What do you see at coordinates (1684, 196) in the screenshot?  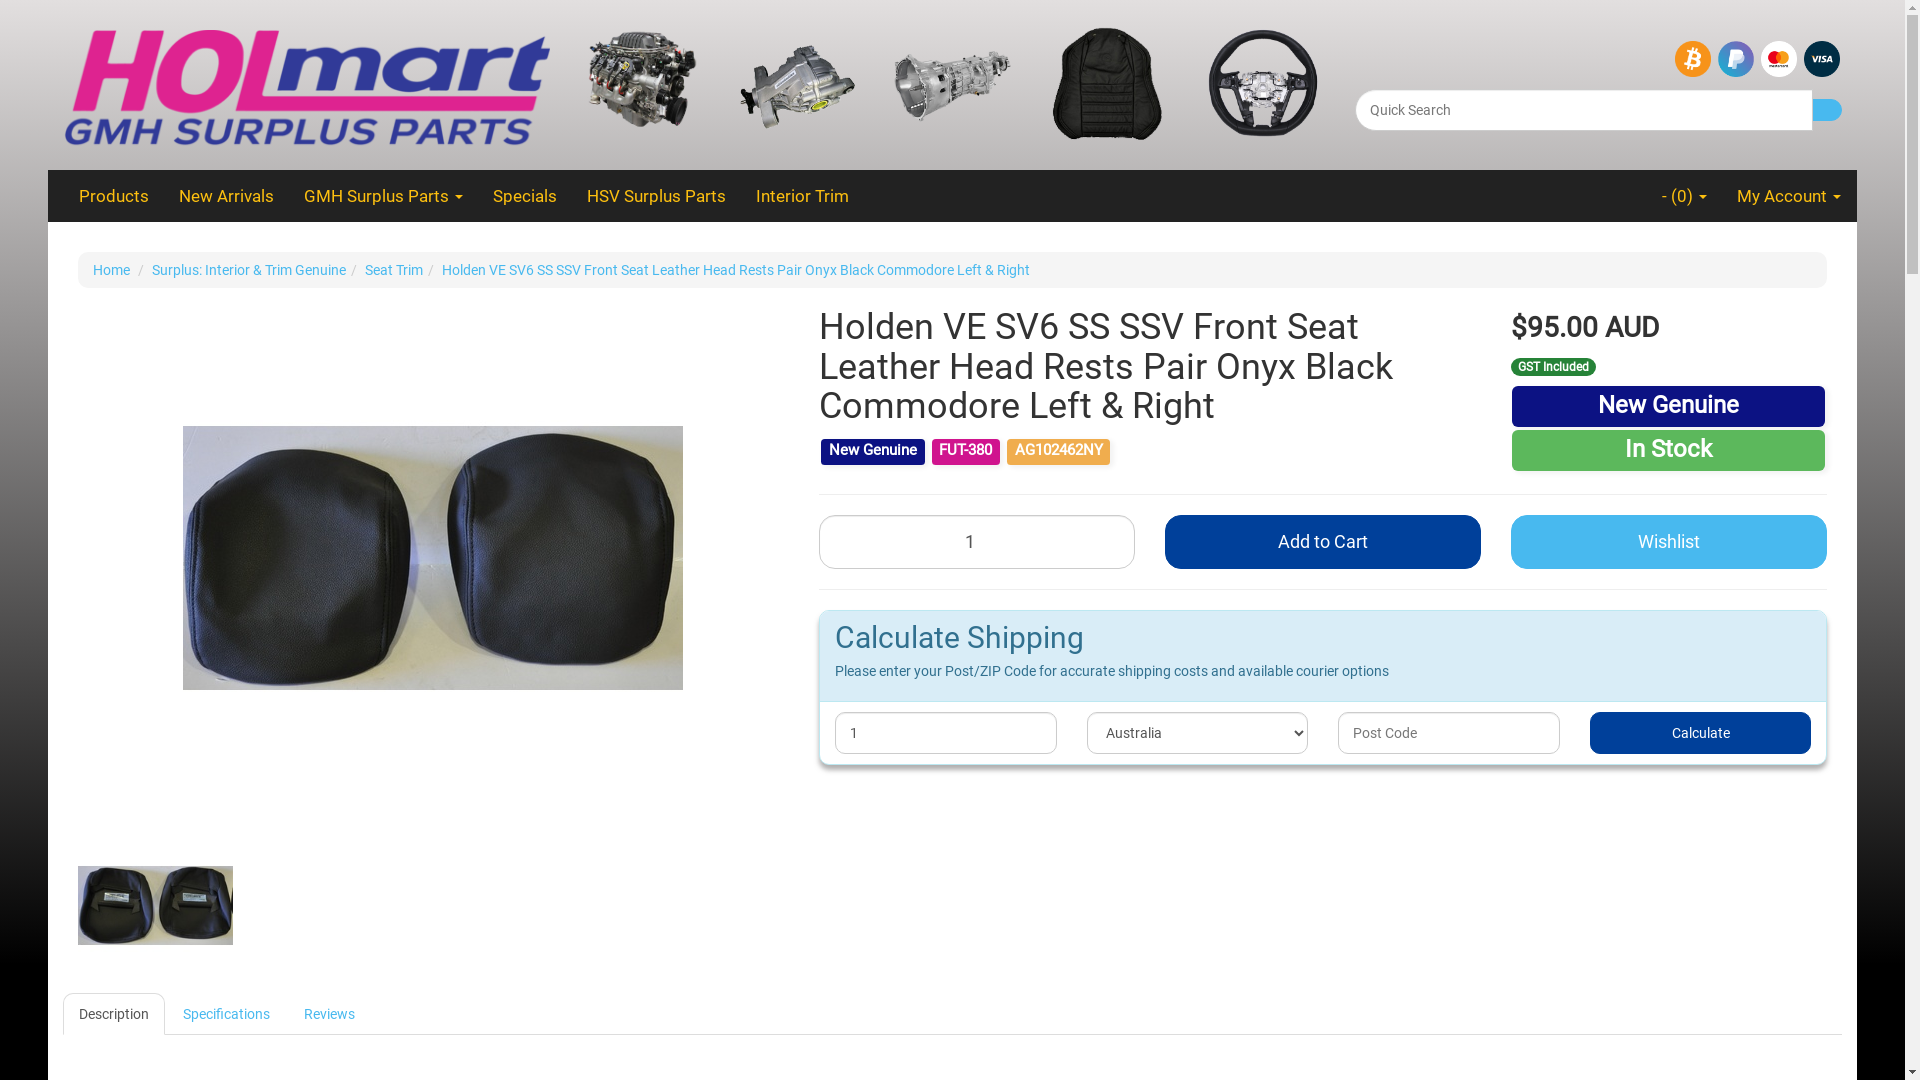 I see `- (0)` at bounding box center [1684, 196].